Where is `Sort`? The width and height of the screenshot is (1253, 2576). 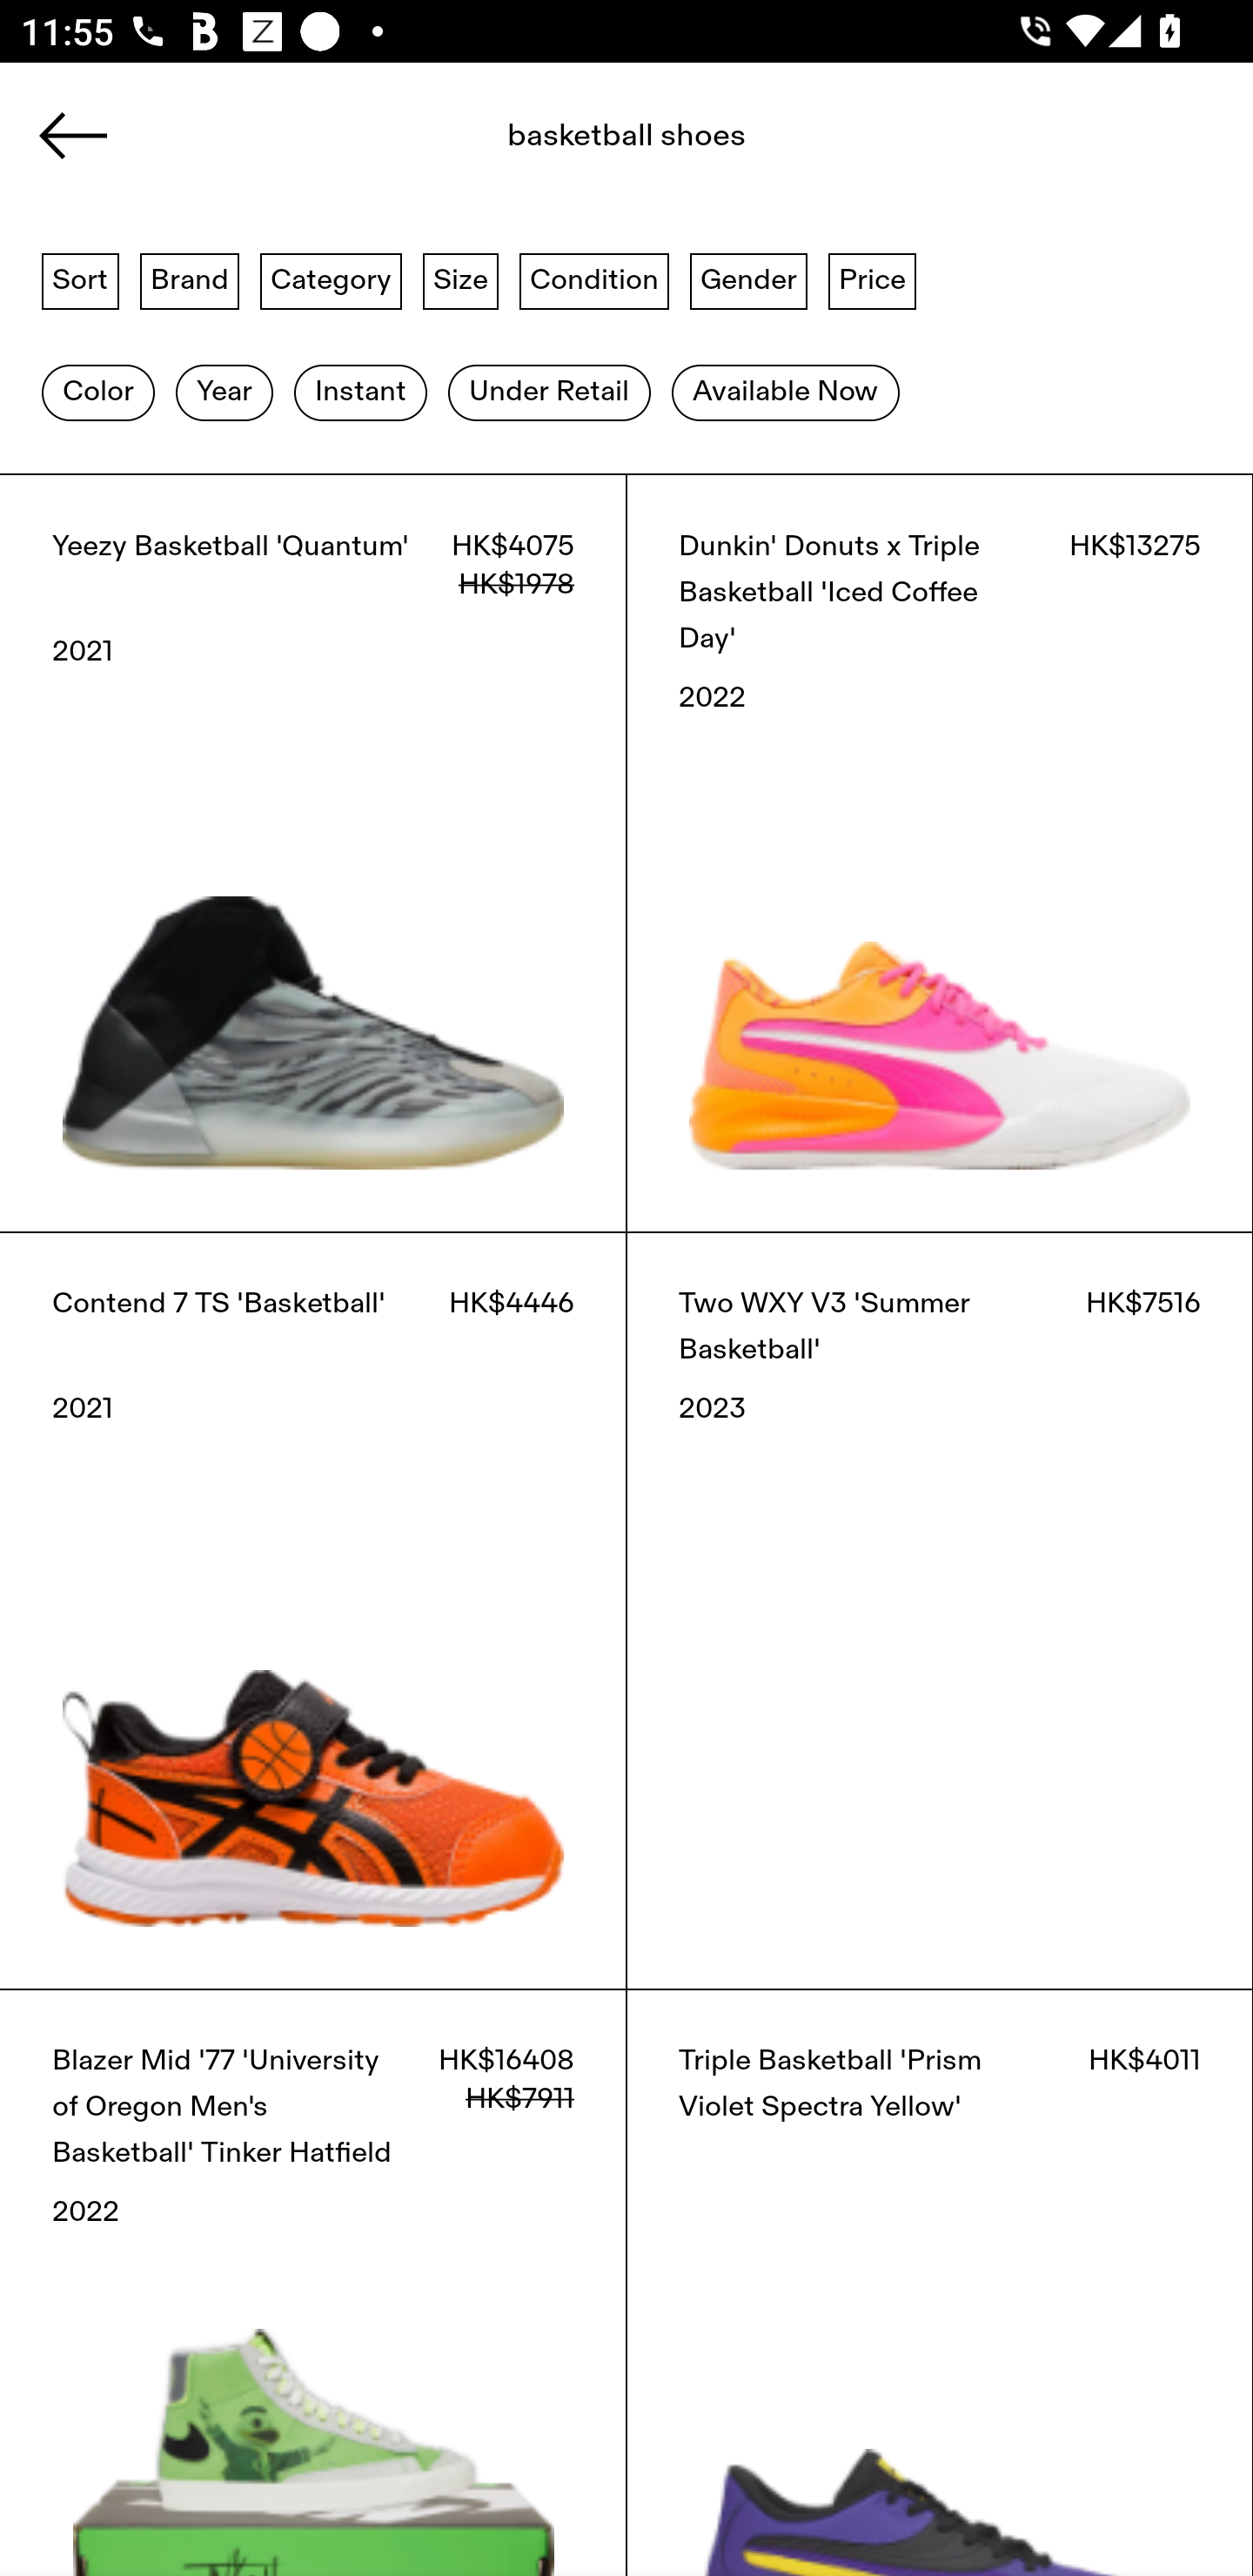
Sort is located at coordinates (80, 279).